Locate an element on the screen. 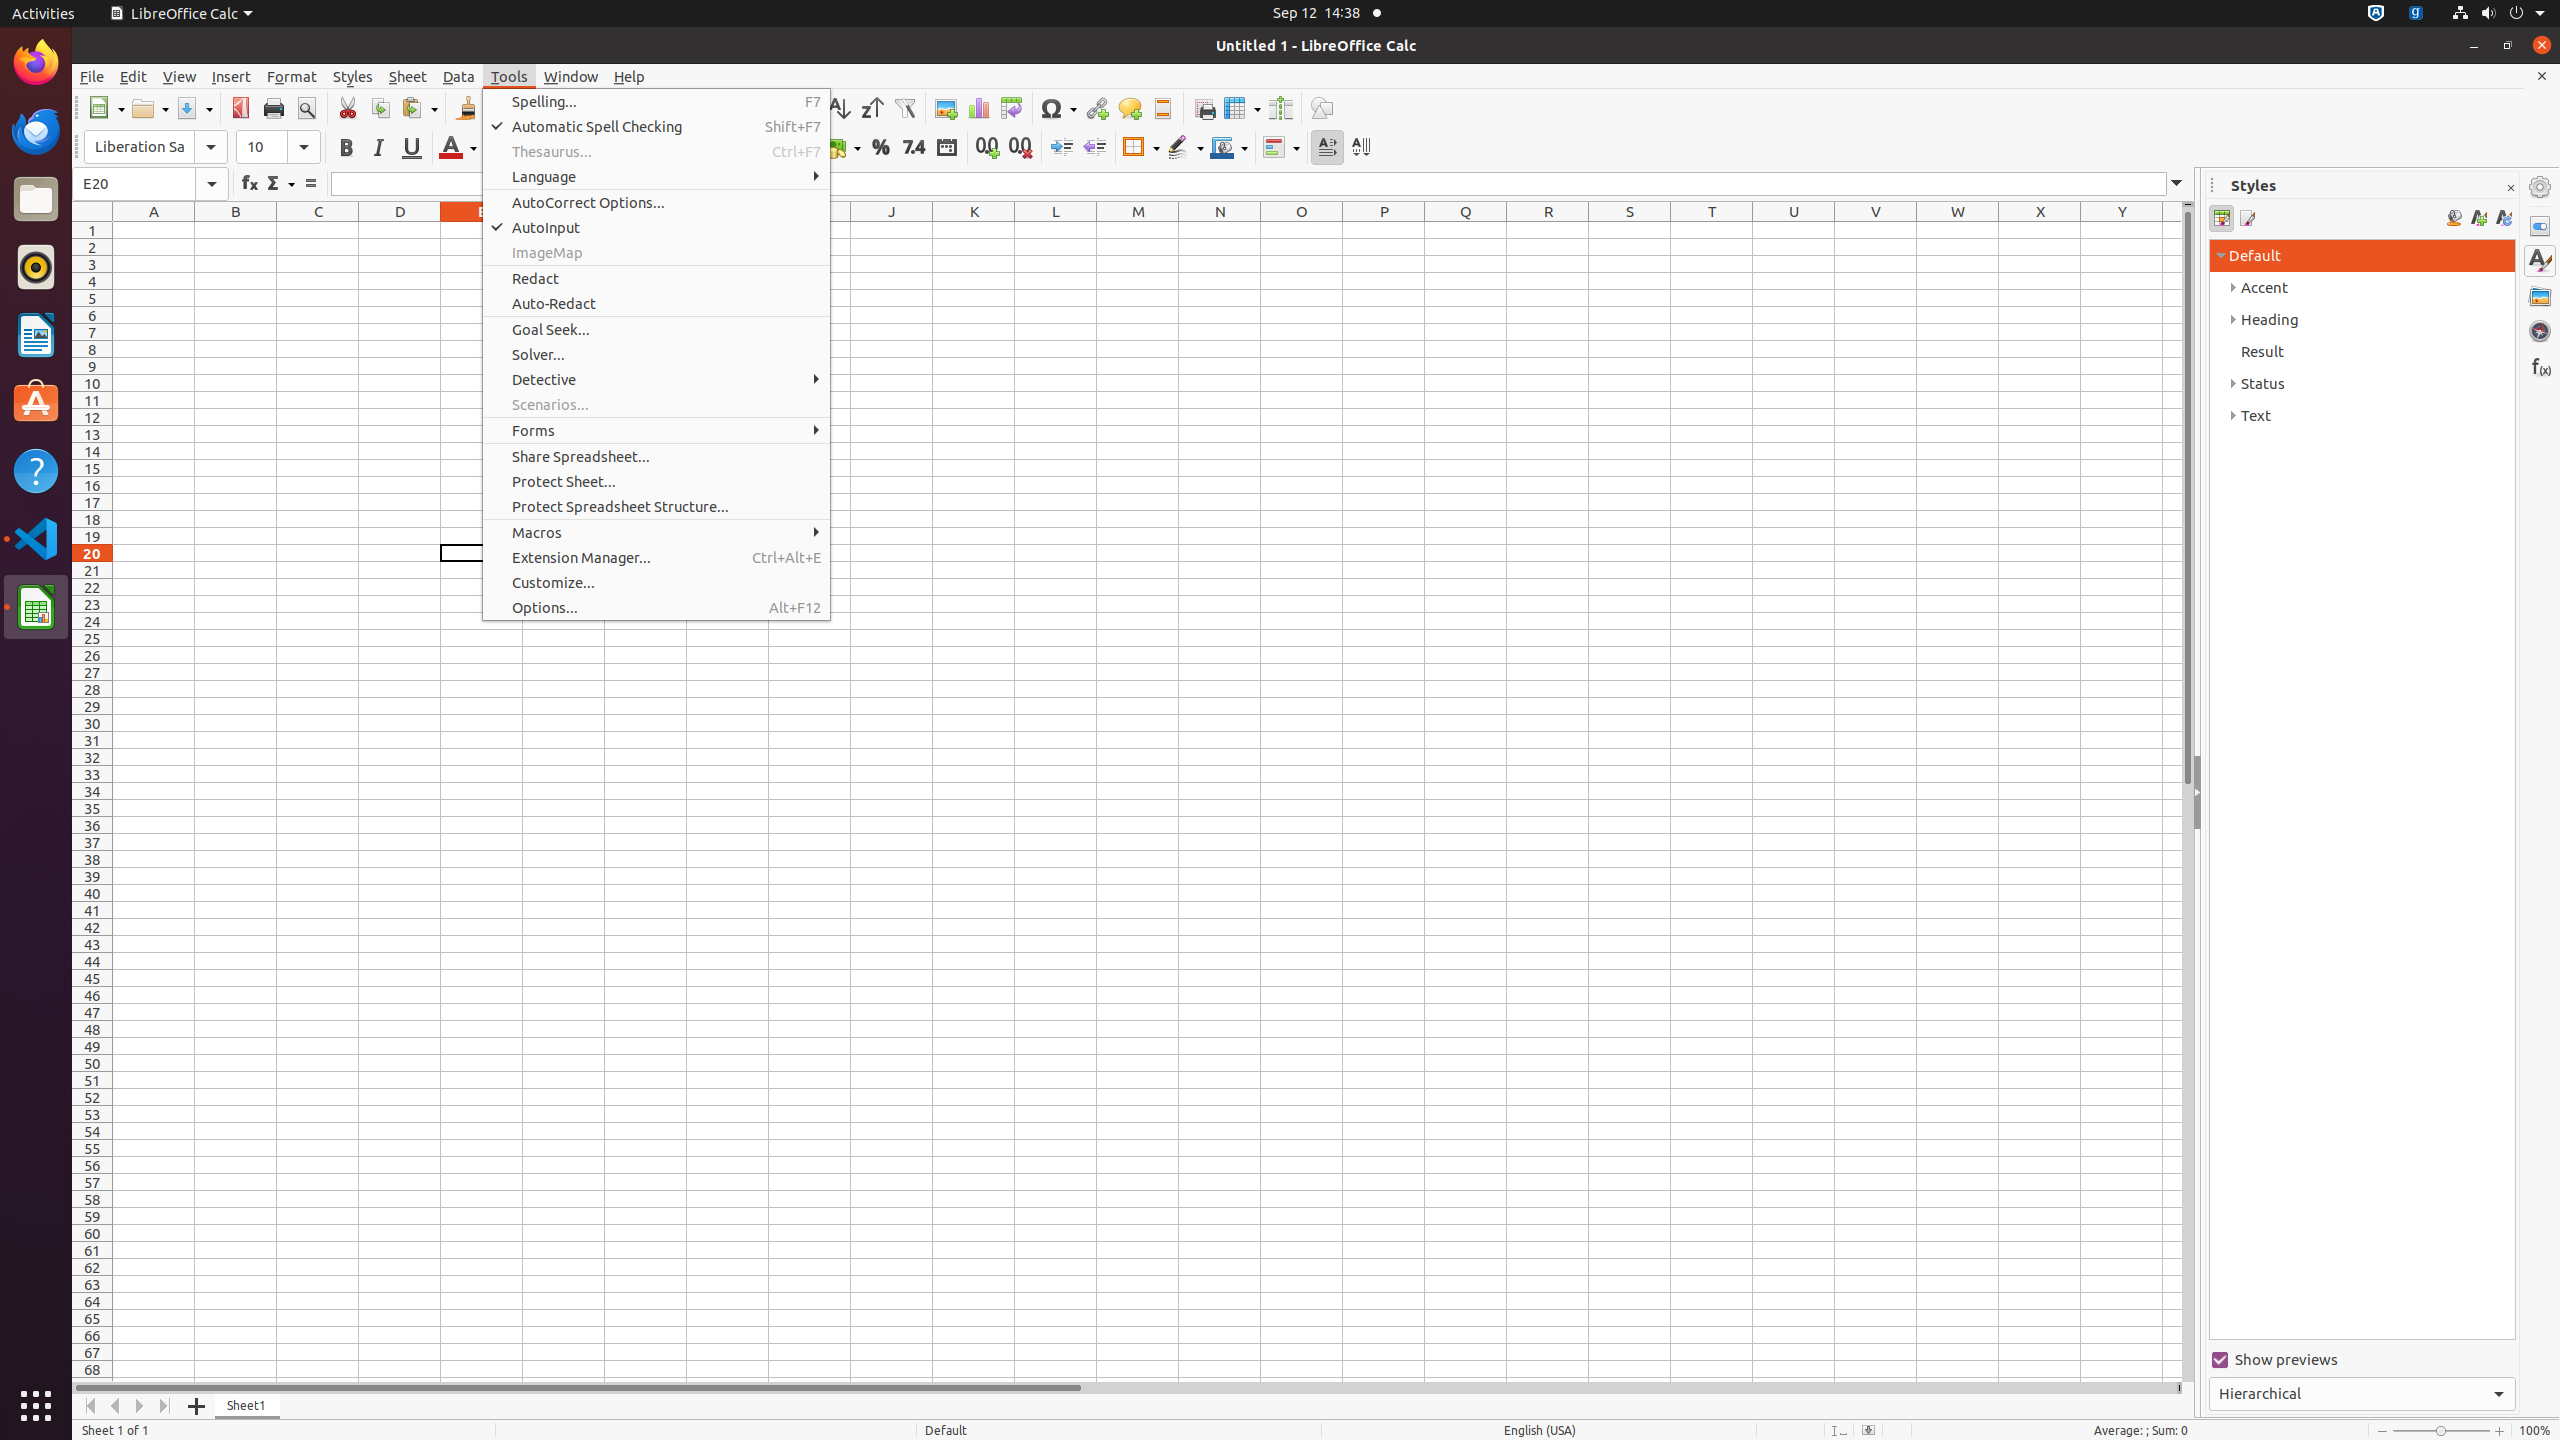  Help is located at coordinates (36, 470).